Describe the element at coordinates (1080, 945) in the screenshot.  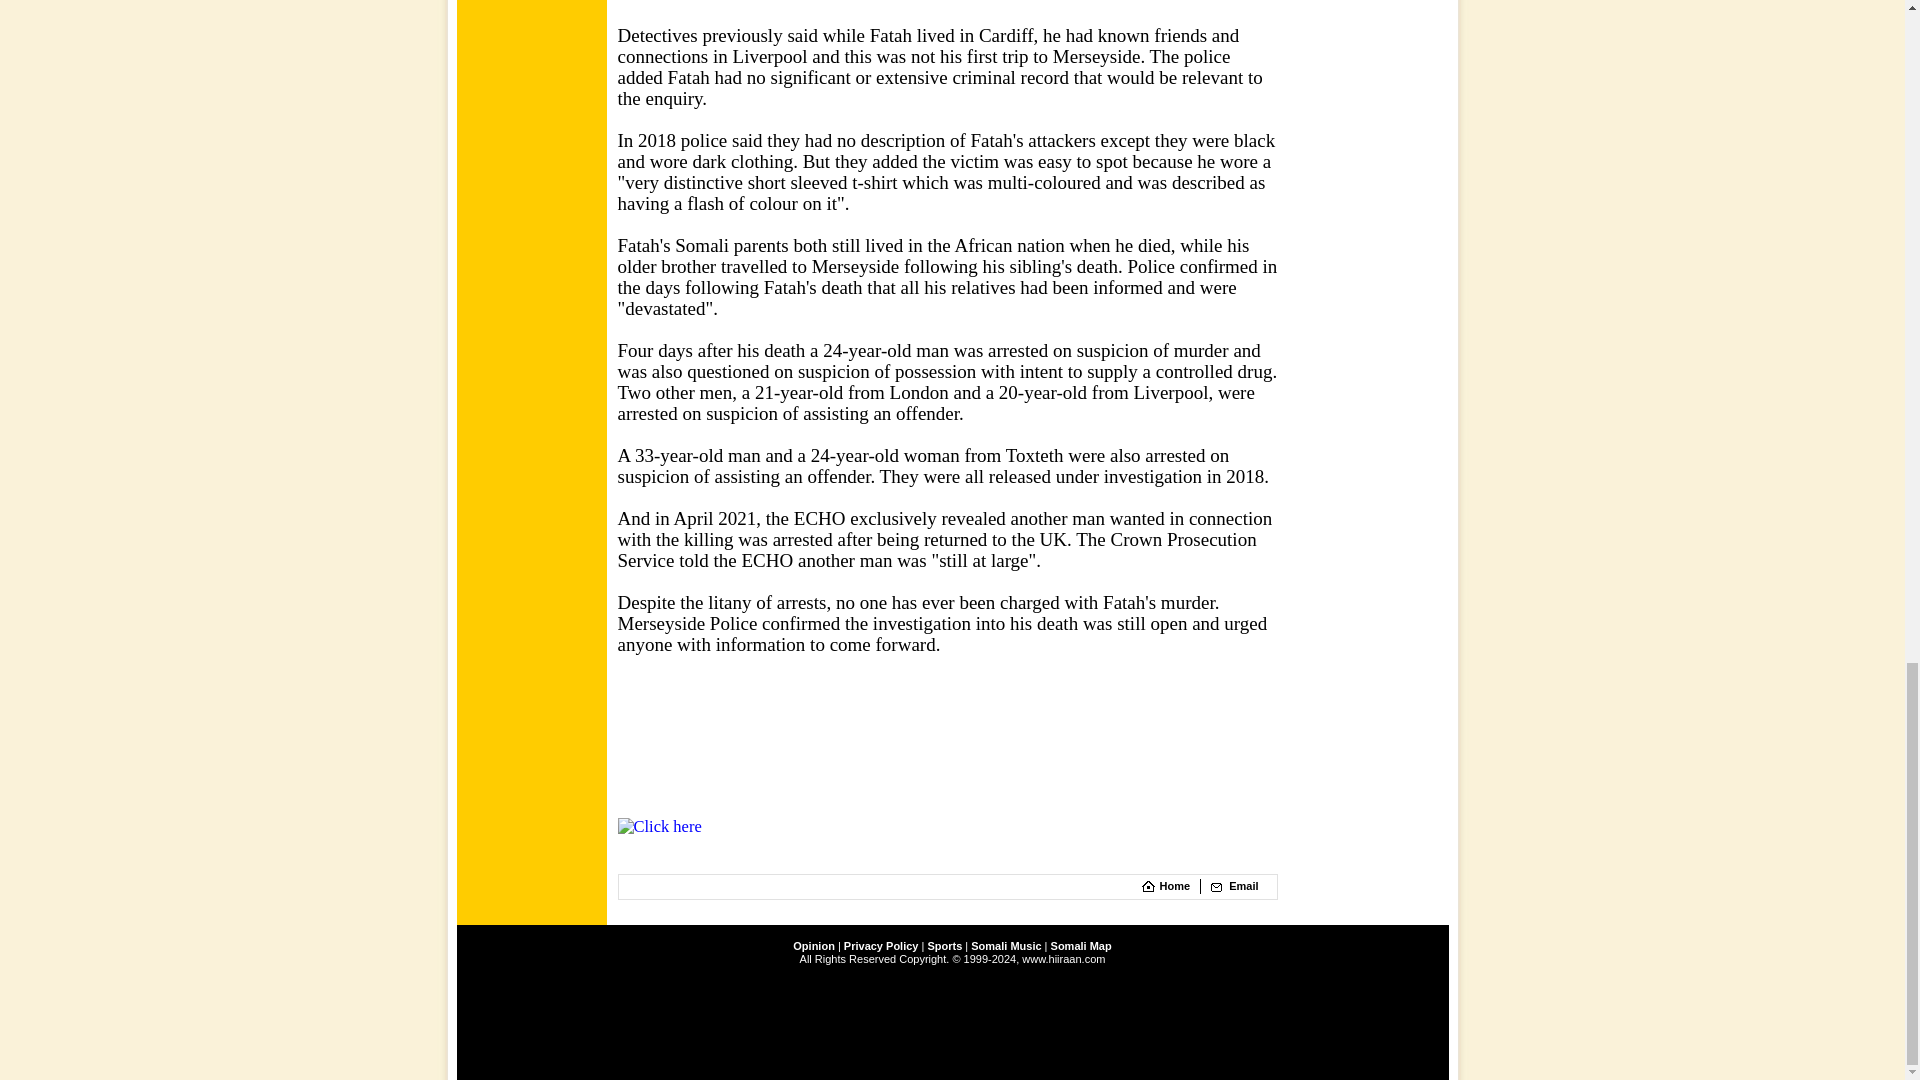
I see `Somali Map` at that location.